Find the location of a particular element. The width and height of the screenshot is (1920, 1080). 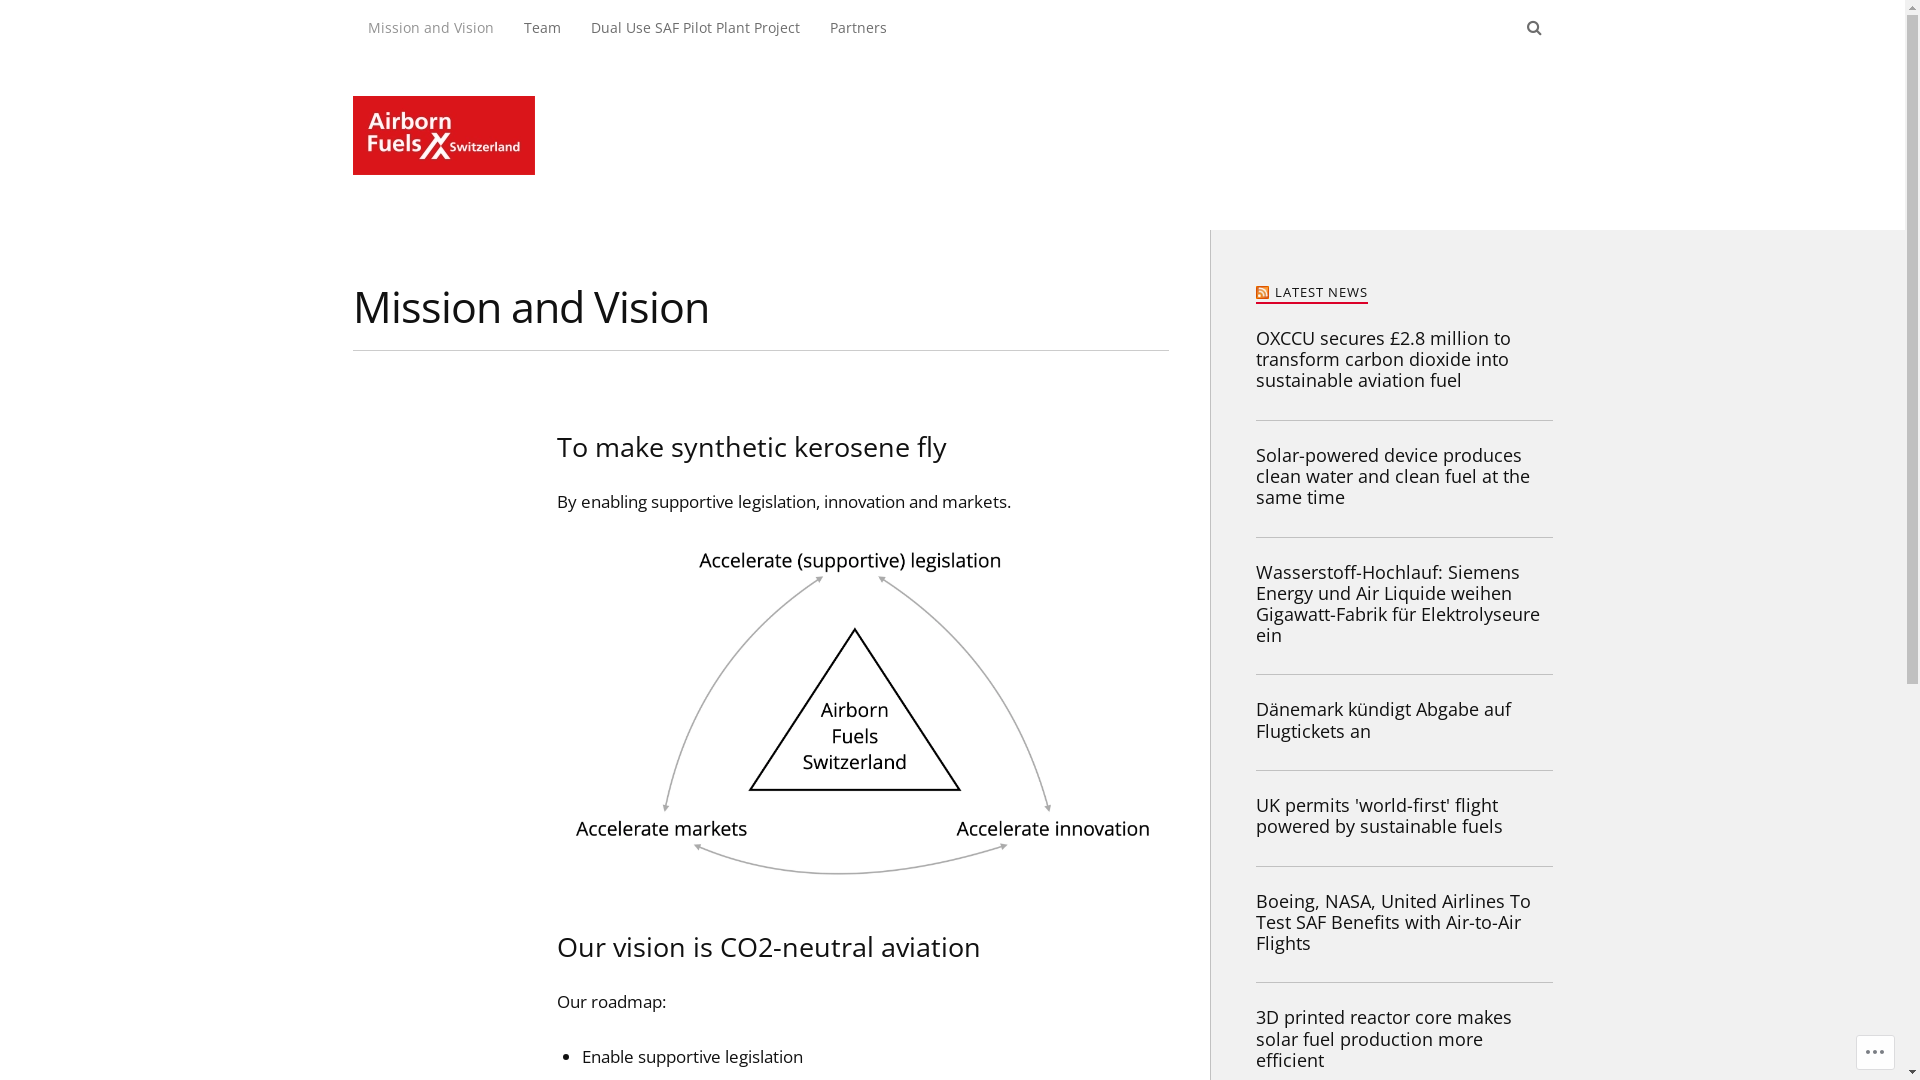

UK permits 'world-first' flight powered by sustainable fuels is located at coordinates (1404, 816).